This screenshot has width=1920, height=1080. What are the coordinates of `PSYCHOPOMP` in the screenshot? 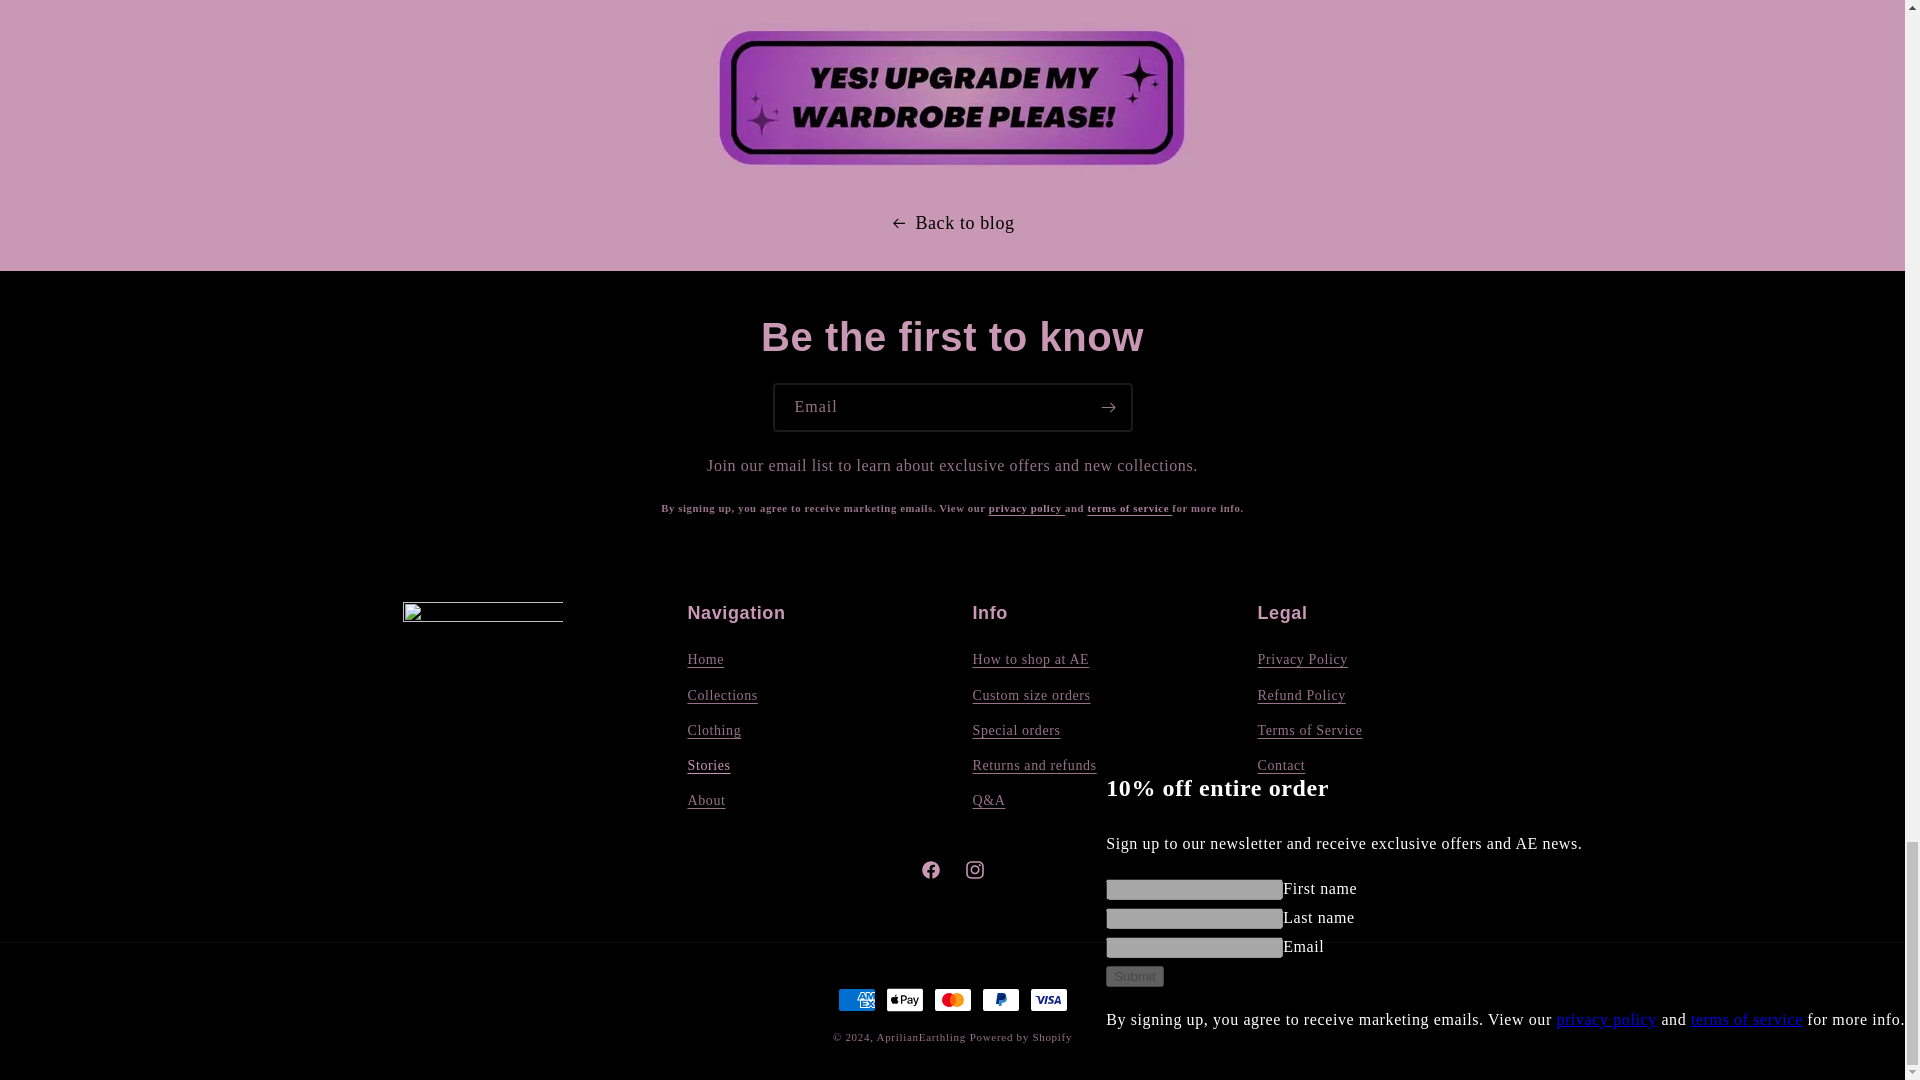 It's located at (952, 134).